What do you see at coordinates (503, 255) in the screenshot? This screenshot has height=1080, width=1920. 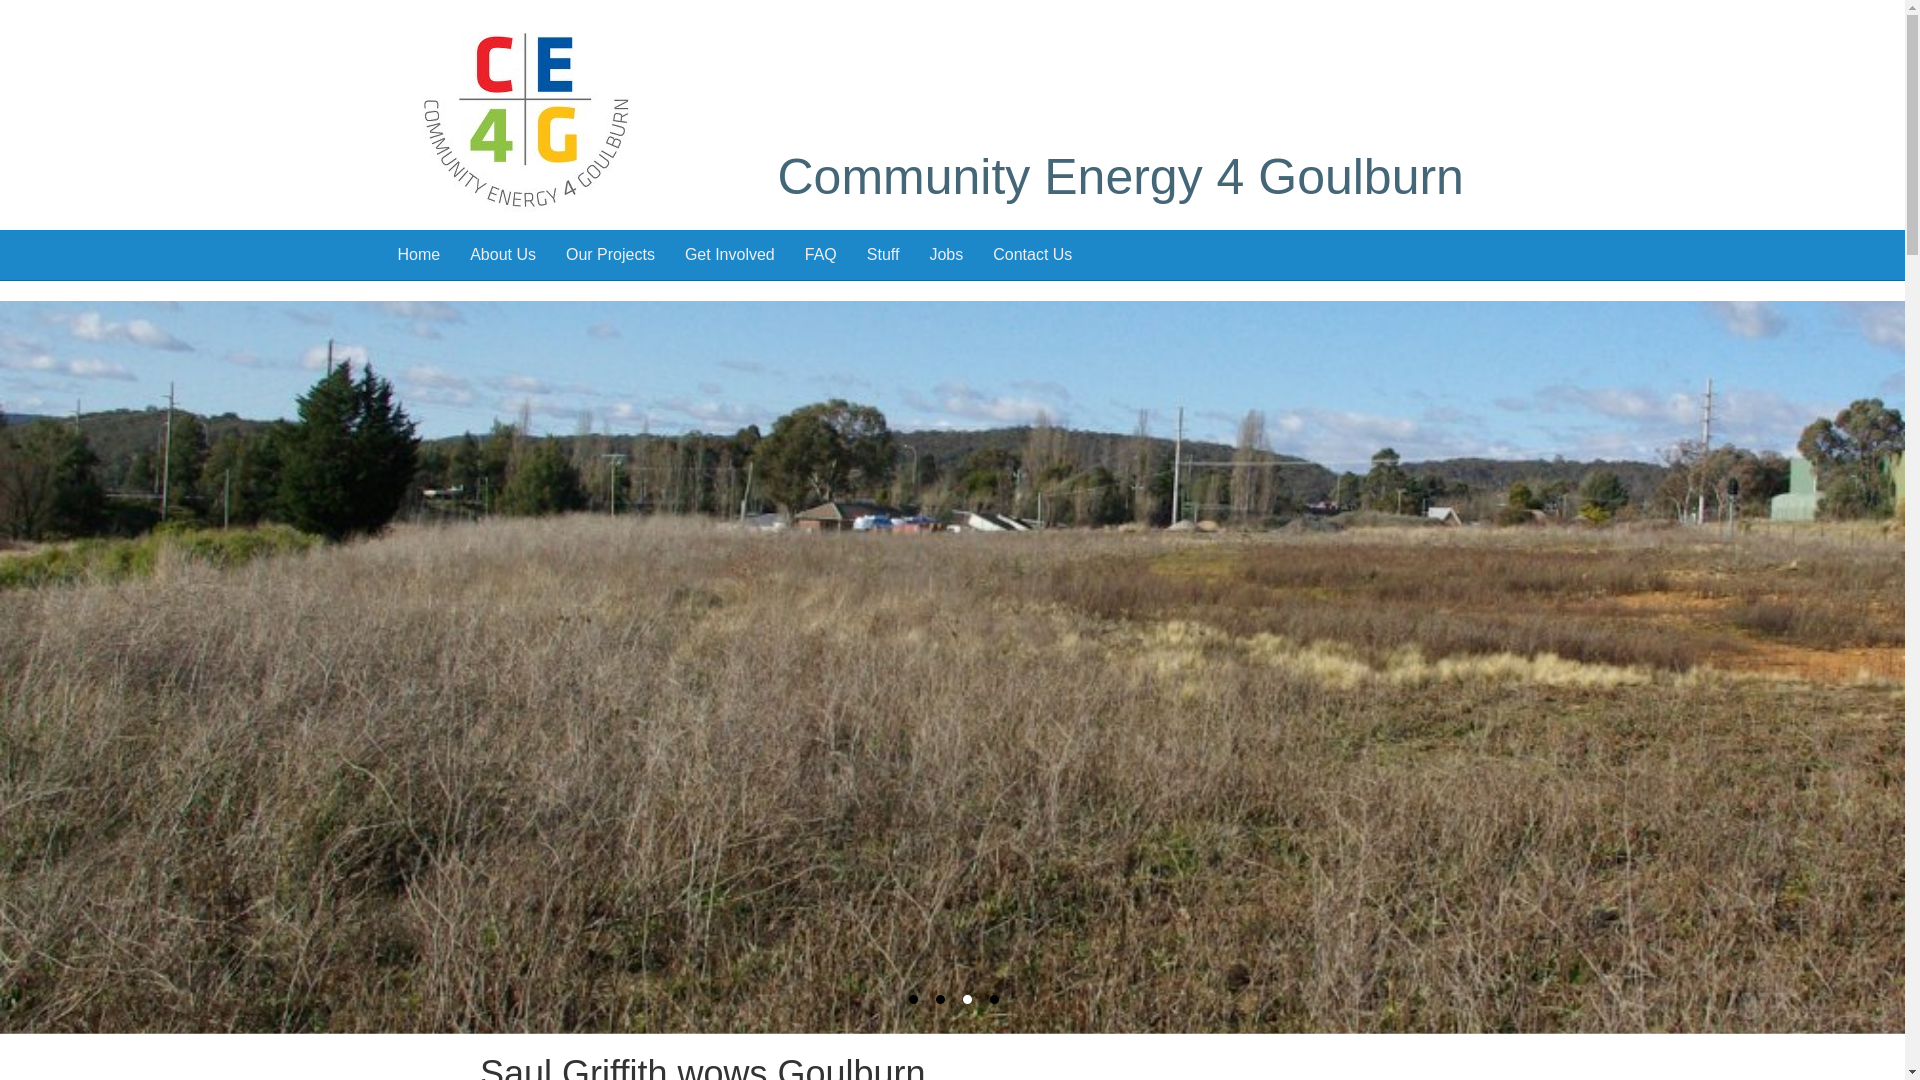 I see `About Us` at bounding box center [503, 255].